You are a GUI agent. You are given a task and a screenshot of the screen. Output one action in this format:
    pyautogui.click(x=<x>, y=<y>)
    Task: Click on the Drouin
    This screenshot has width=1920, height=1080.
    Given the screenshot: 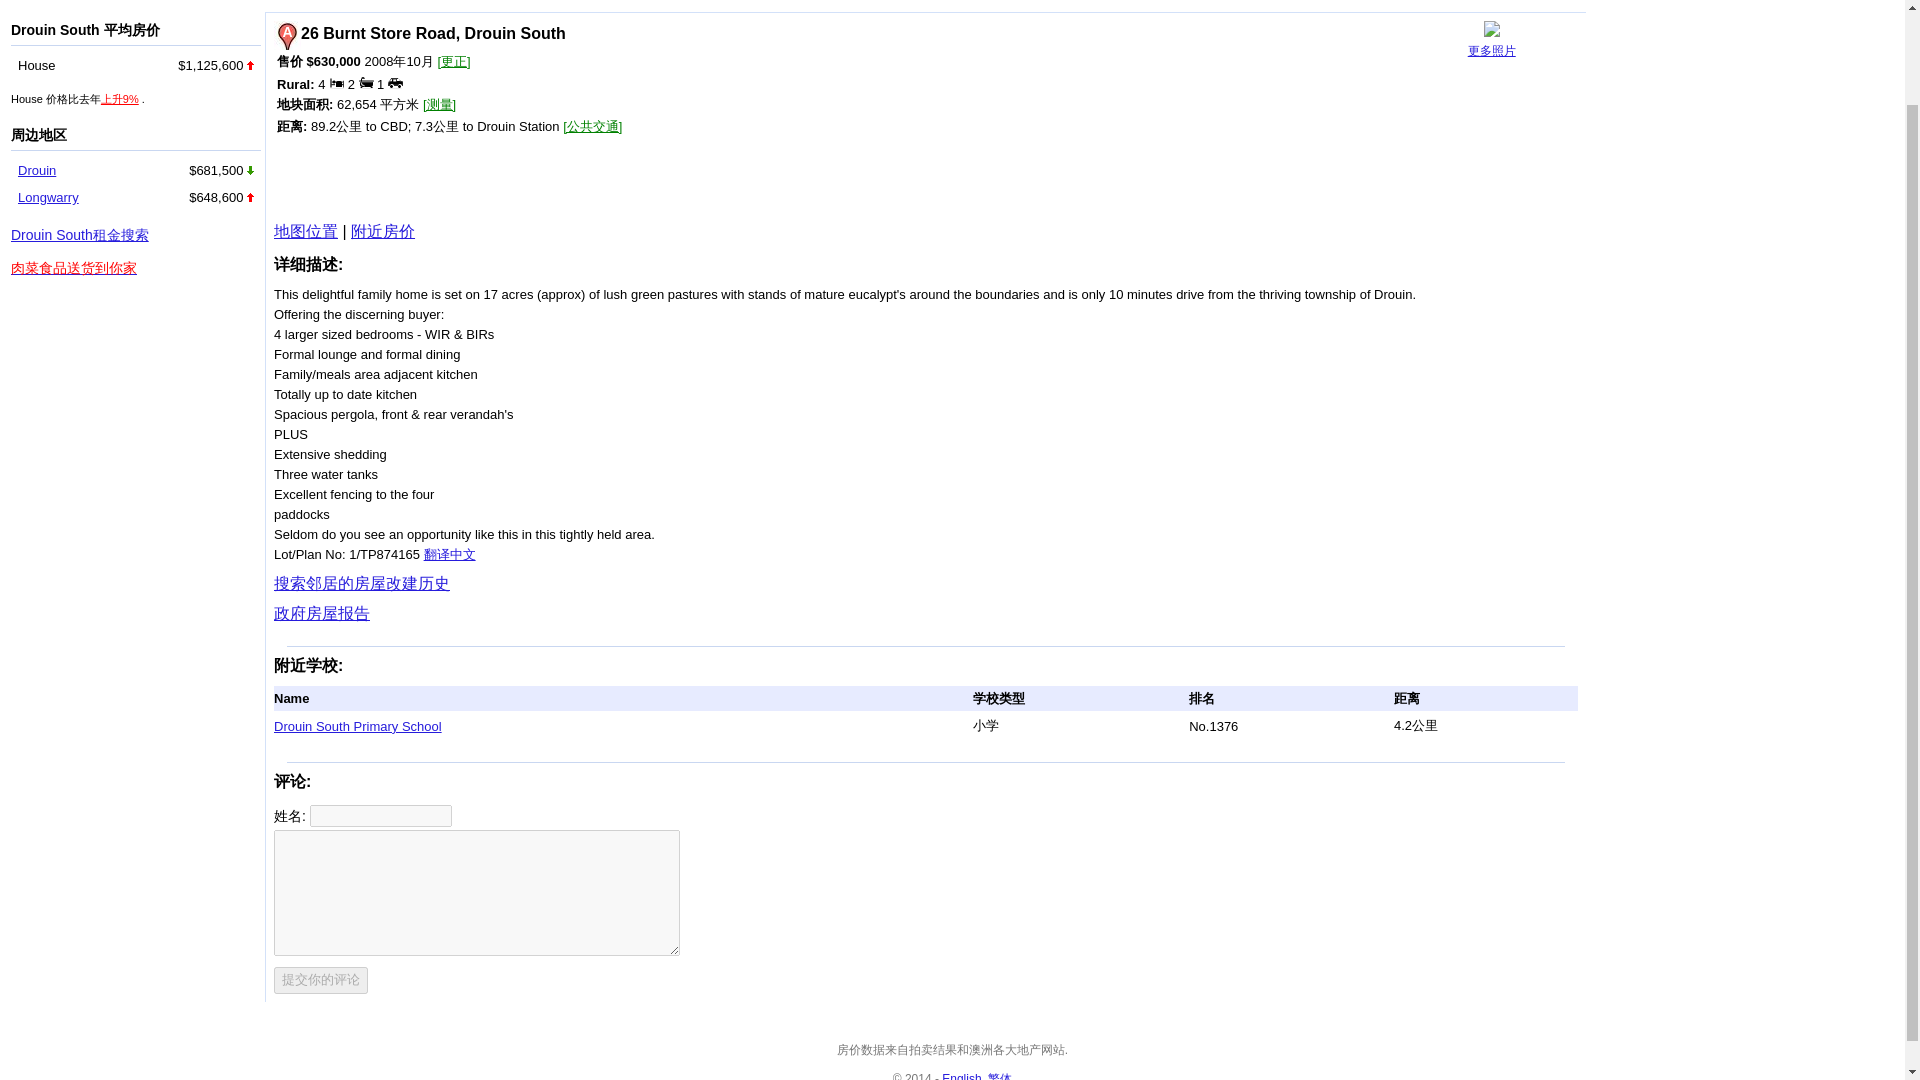 What is the action you would take?
    pyautogui.click(x=36, y=170)
    